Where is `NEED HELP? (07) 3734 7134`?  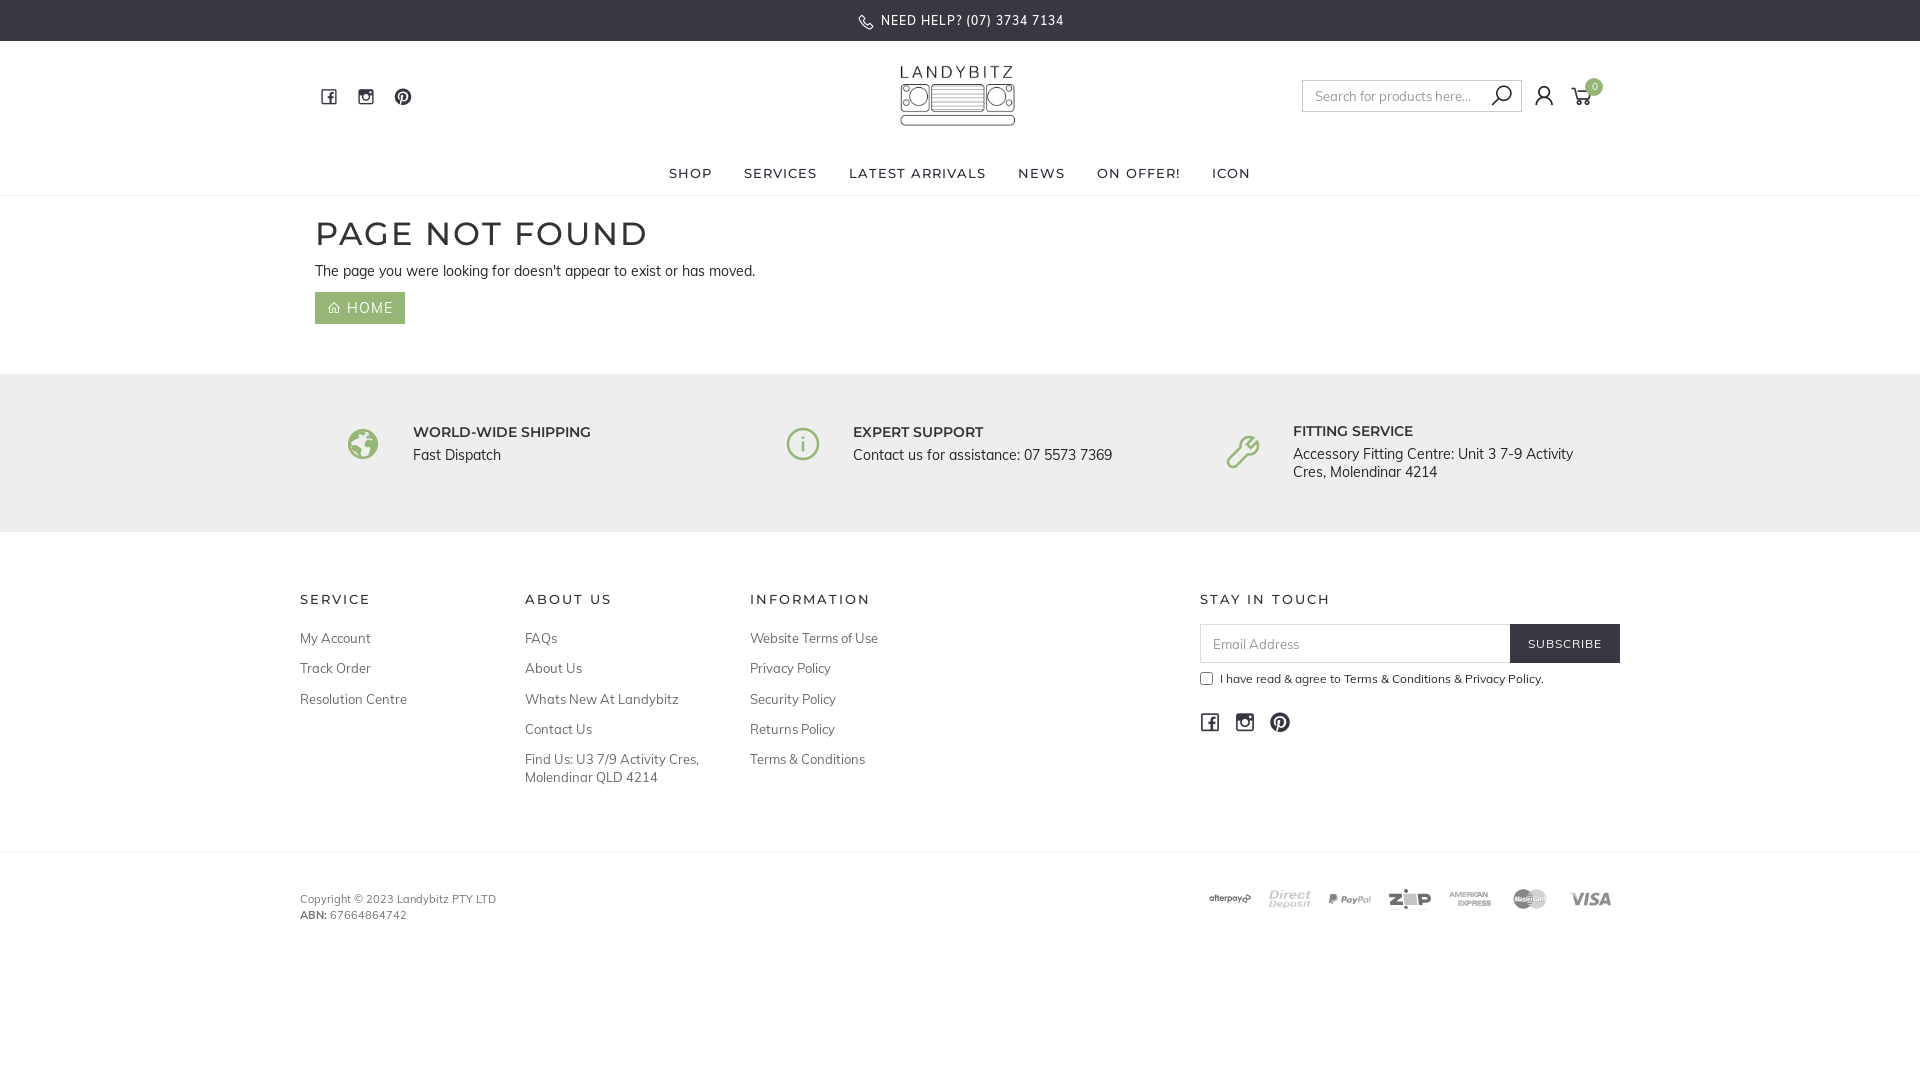 NEED HELP? (07) 3734 7134 is located at coordinates (960, 20).